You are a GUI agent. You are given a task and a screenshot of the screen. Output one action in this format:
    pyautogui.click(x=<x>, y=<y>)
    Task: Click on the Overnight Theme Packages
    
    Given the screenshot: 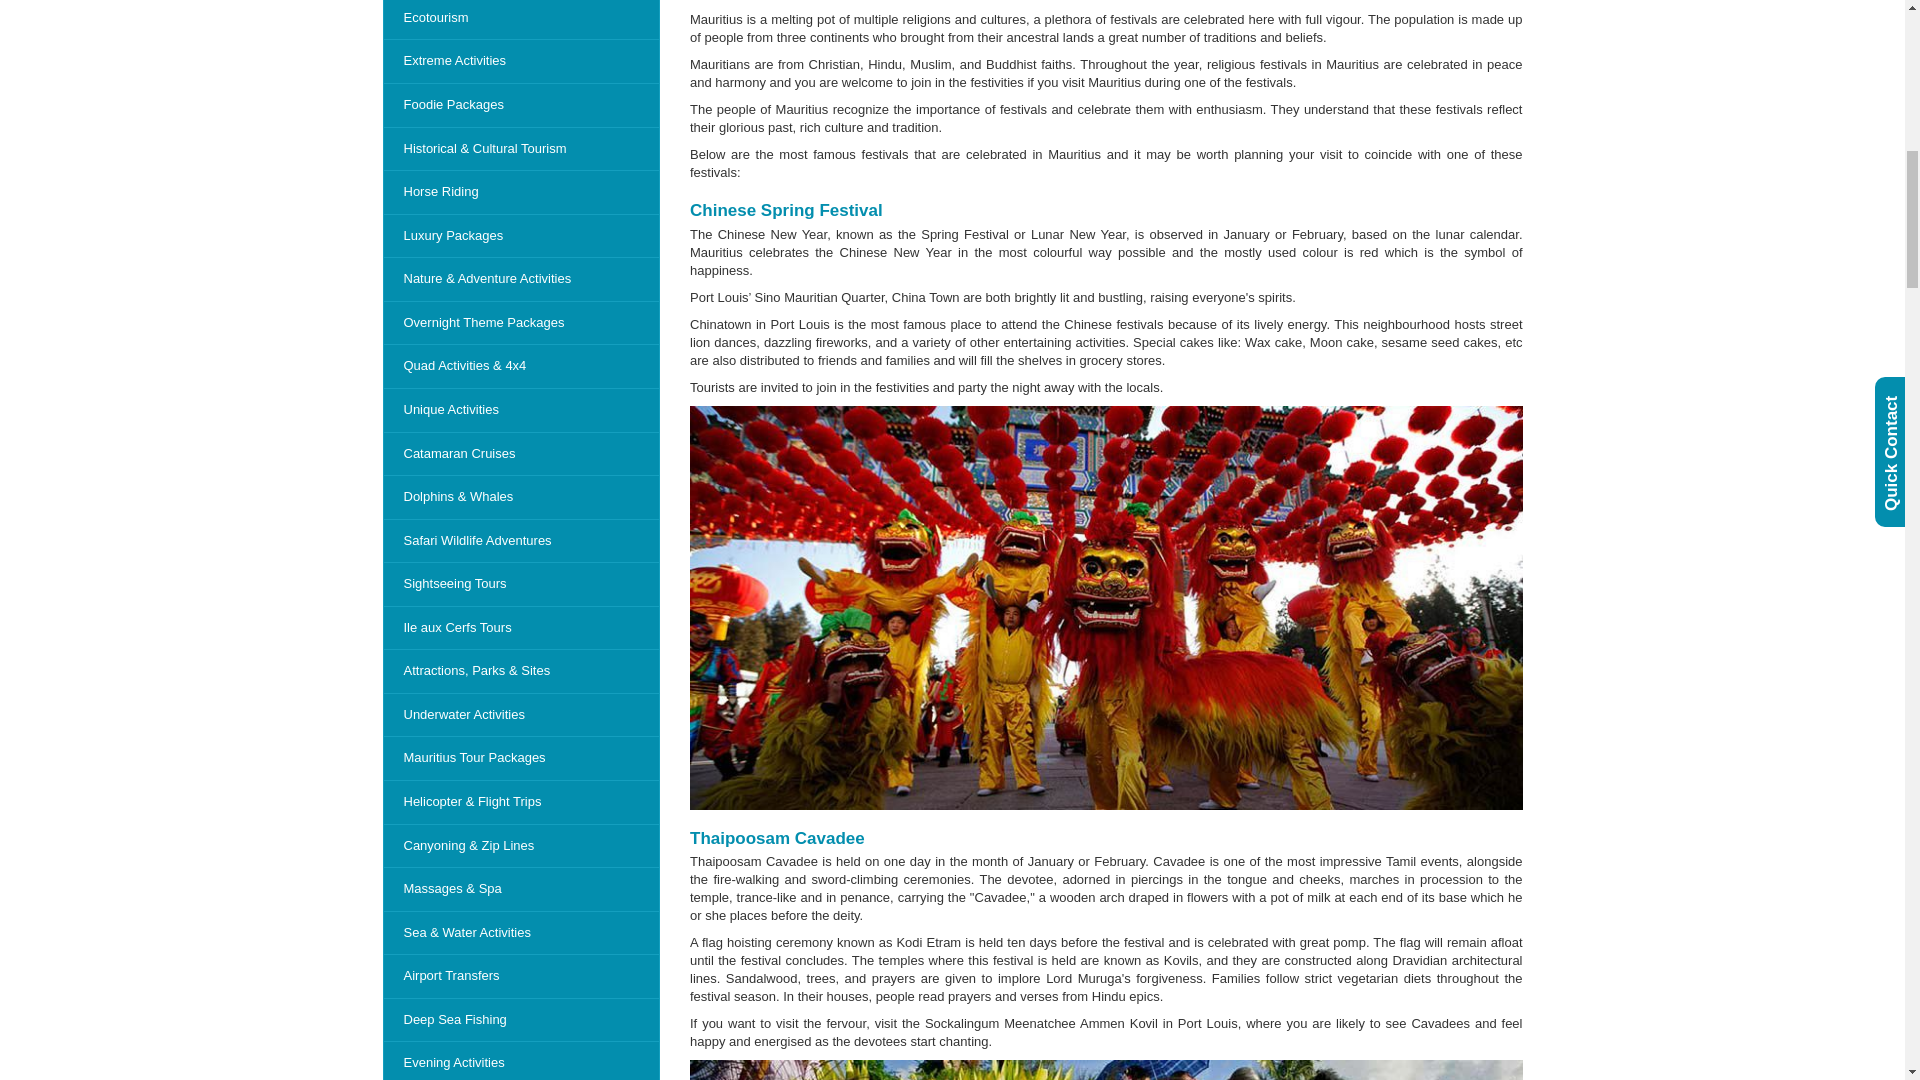 What is the action you would take?
    pyautogui.click(x=521, y=323)
    